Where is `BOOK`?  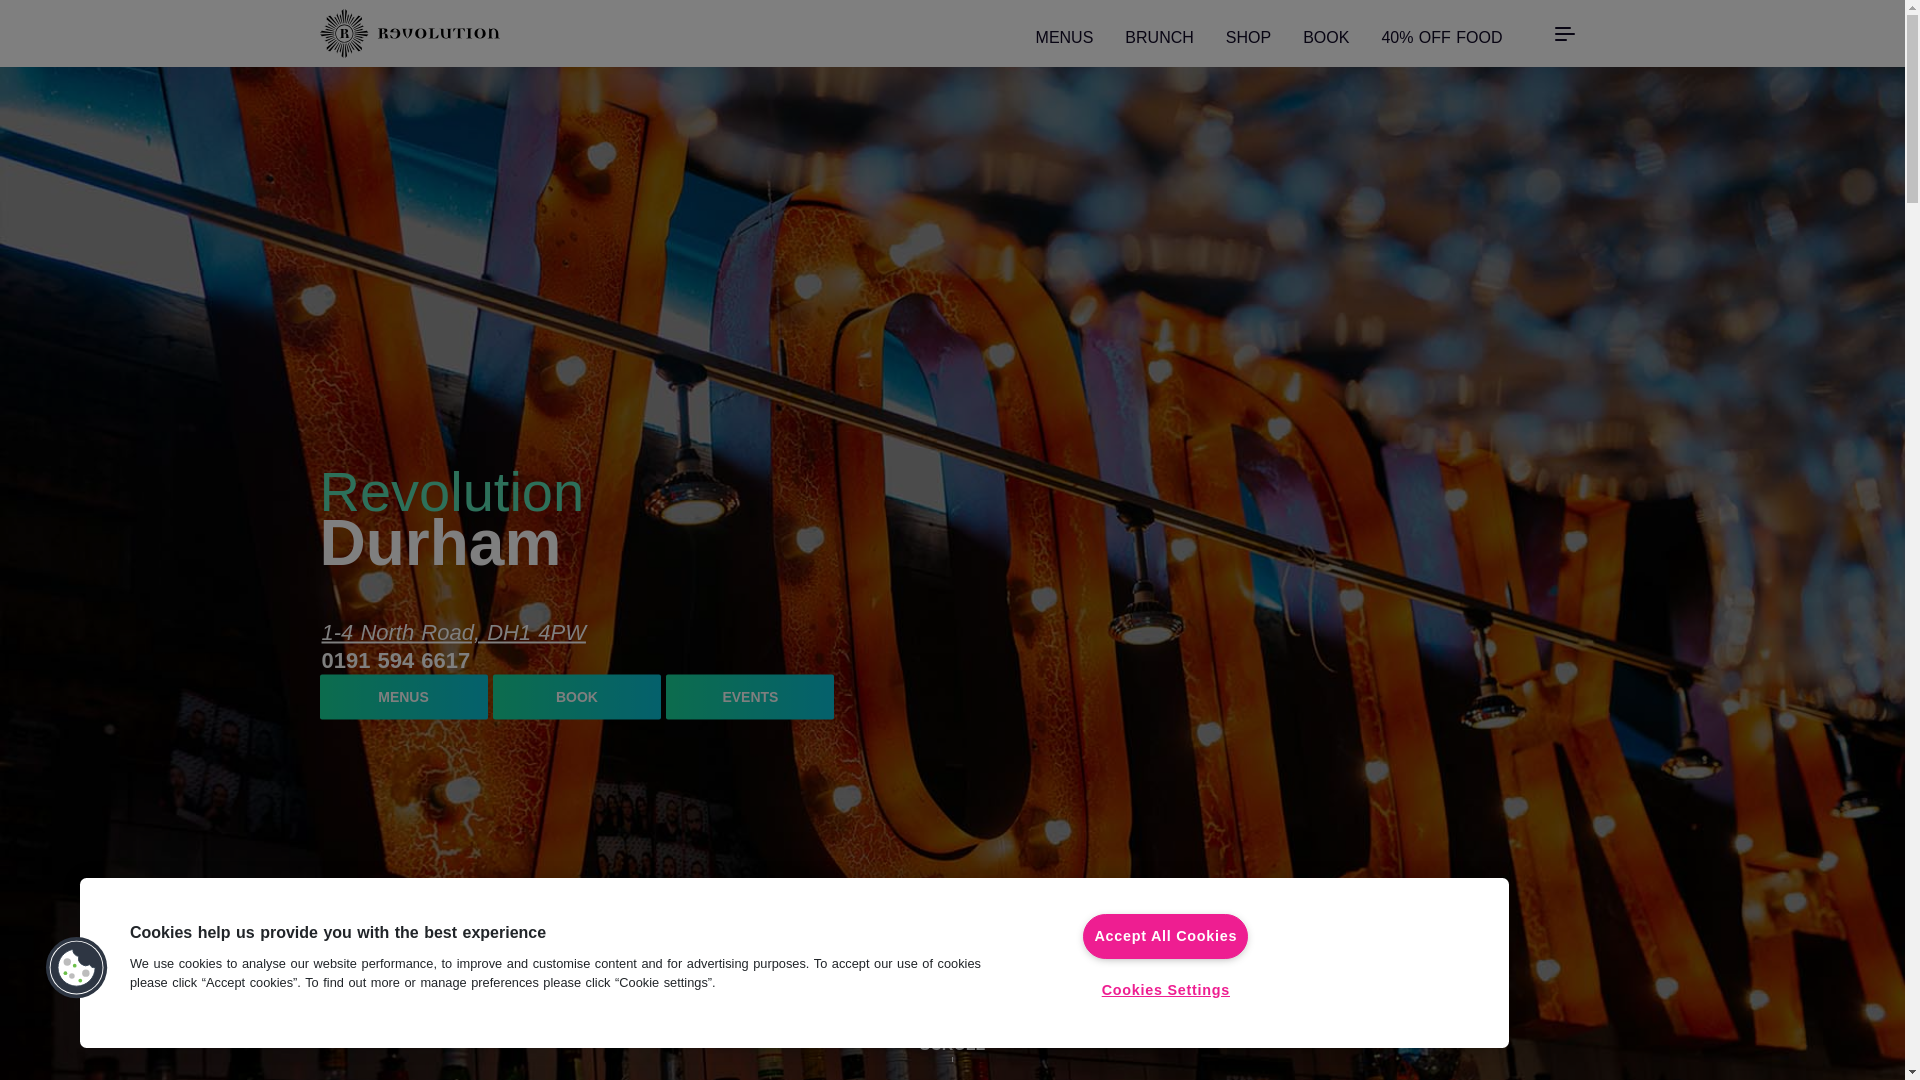
BOOK is located at coordinates (1326, 34).